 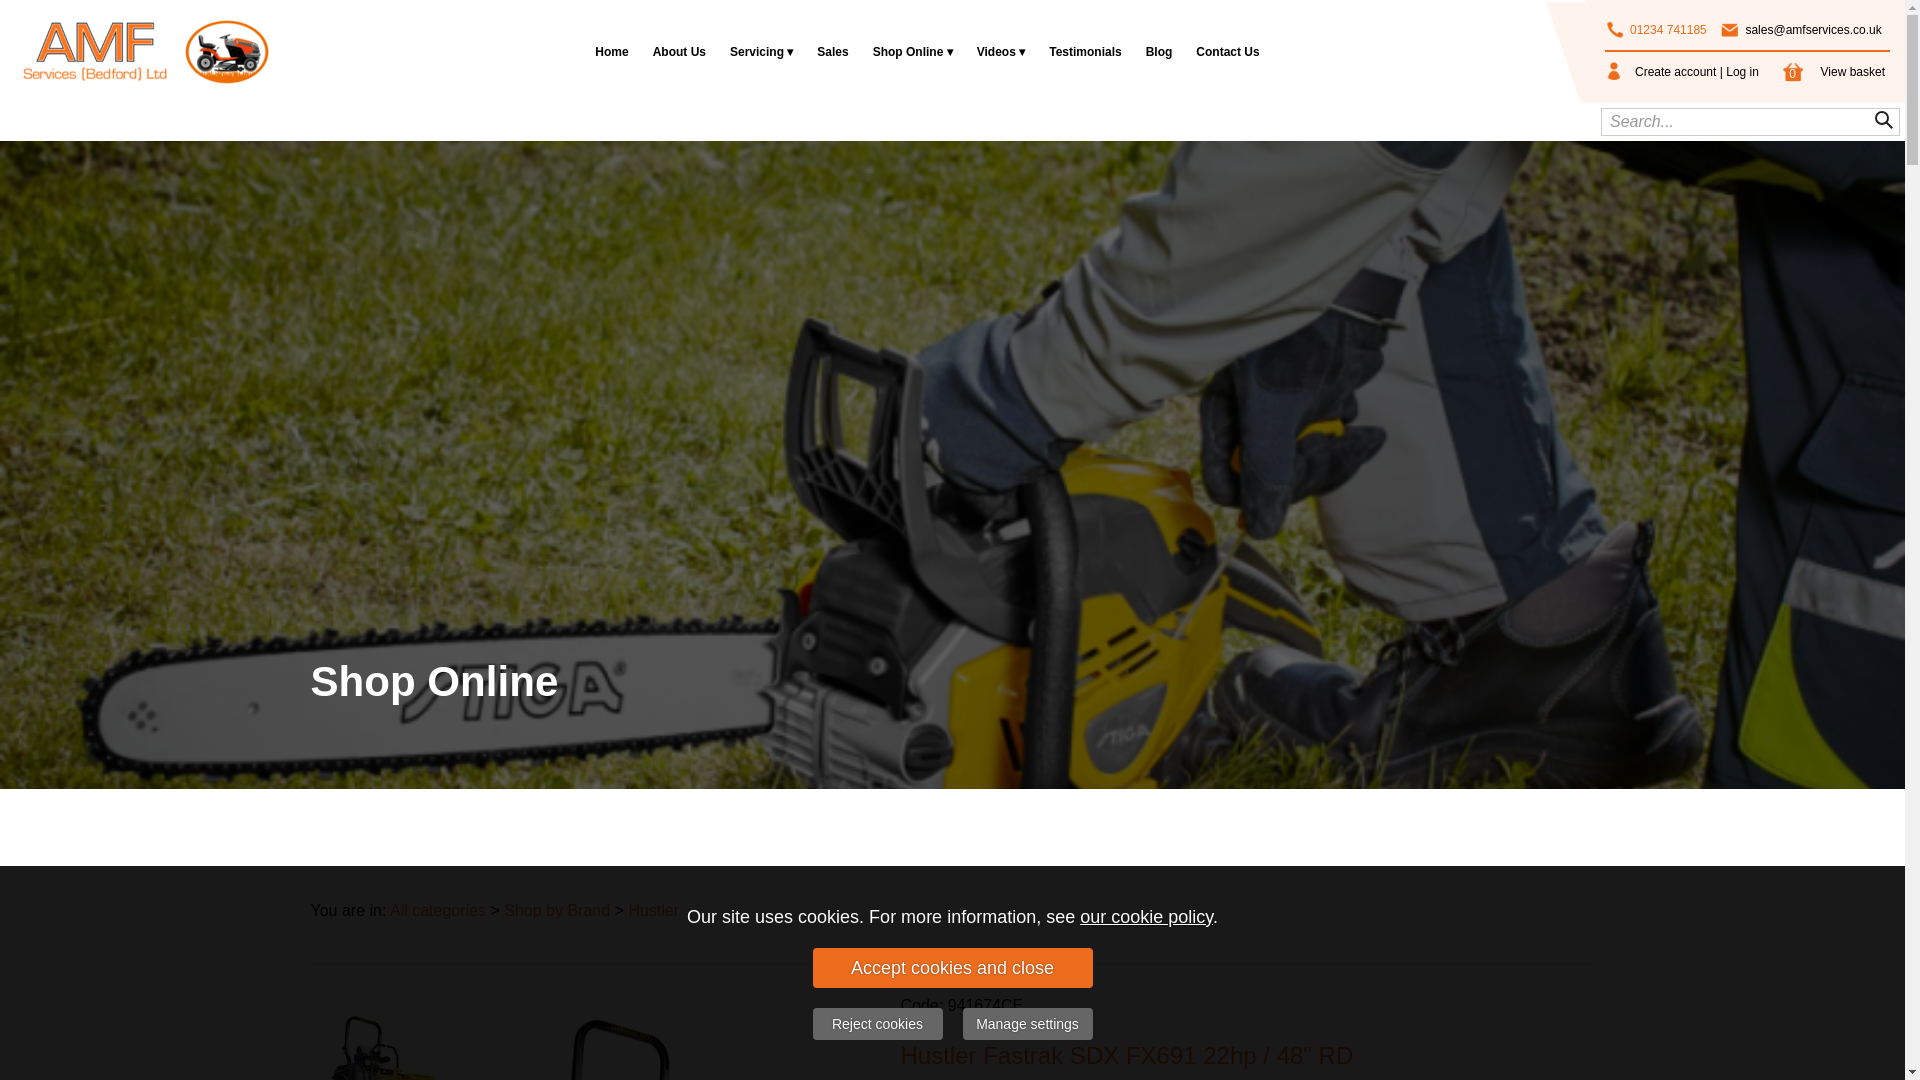 I want to click on Sales, so click(x=832, y=52).